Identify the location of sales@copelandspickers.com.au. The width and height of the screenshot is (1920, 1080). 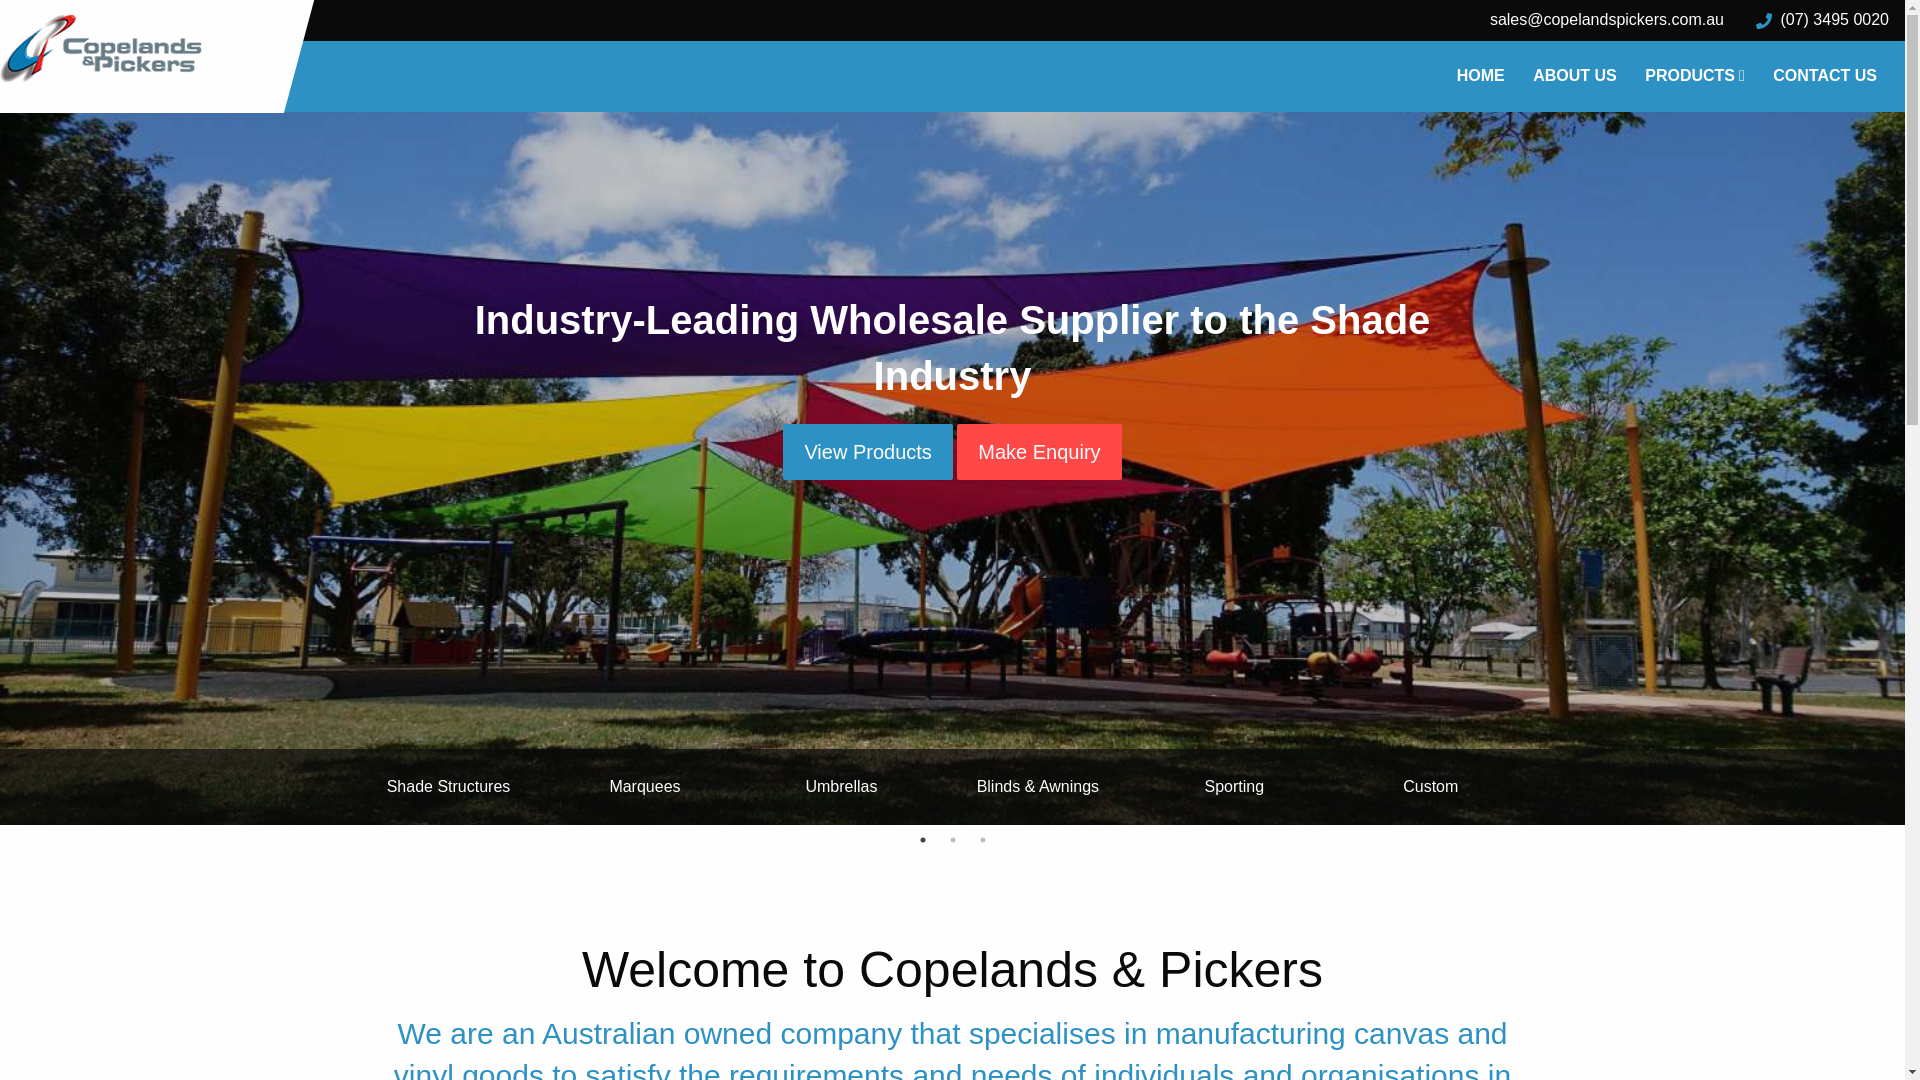
(1607, 20).